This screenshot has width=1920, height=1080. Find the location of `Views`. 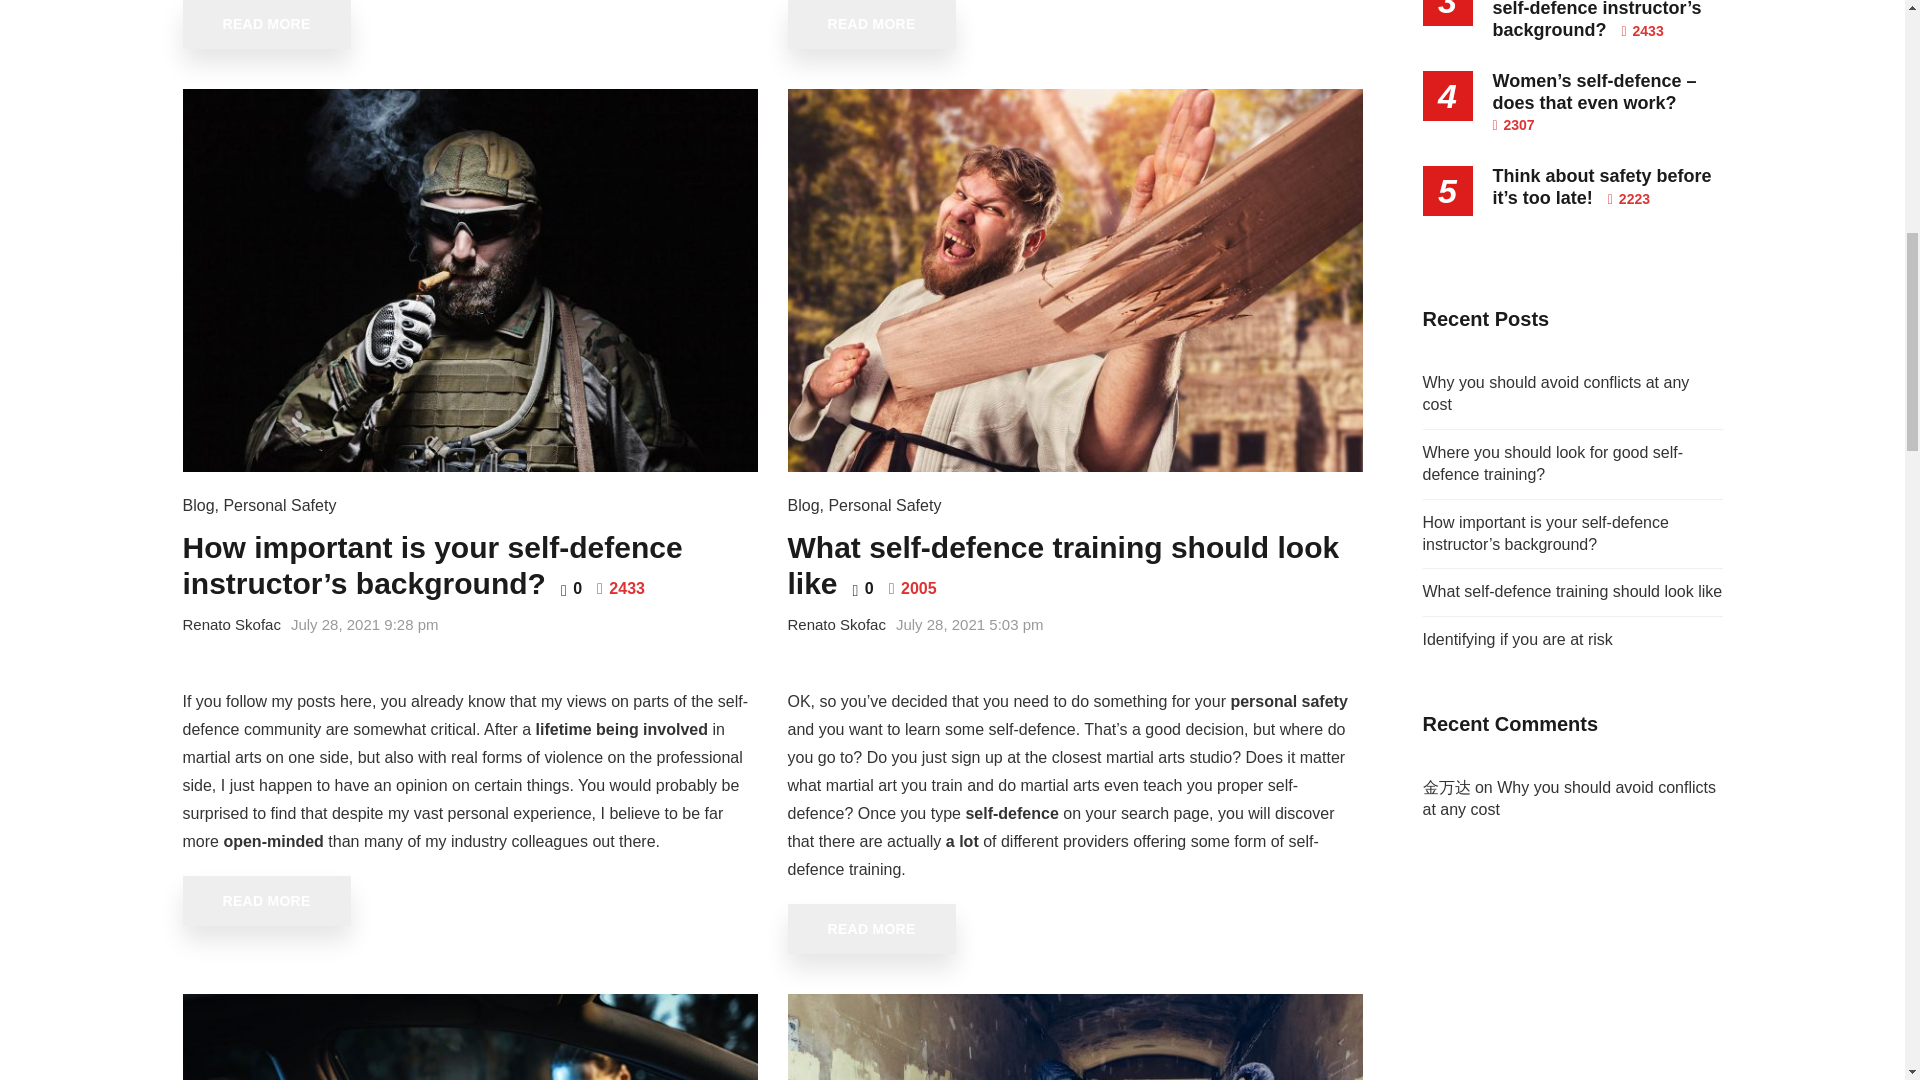

Views is located at coordinates (621, 588).